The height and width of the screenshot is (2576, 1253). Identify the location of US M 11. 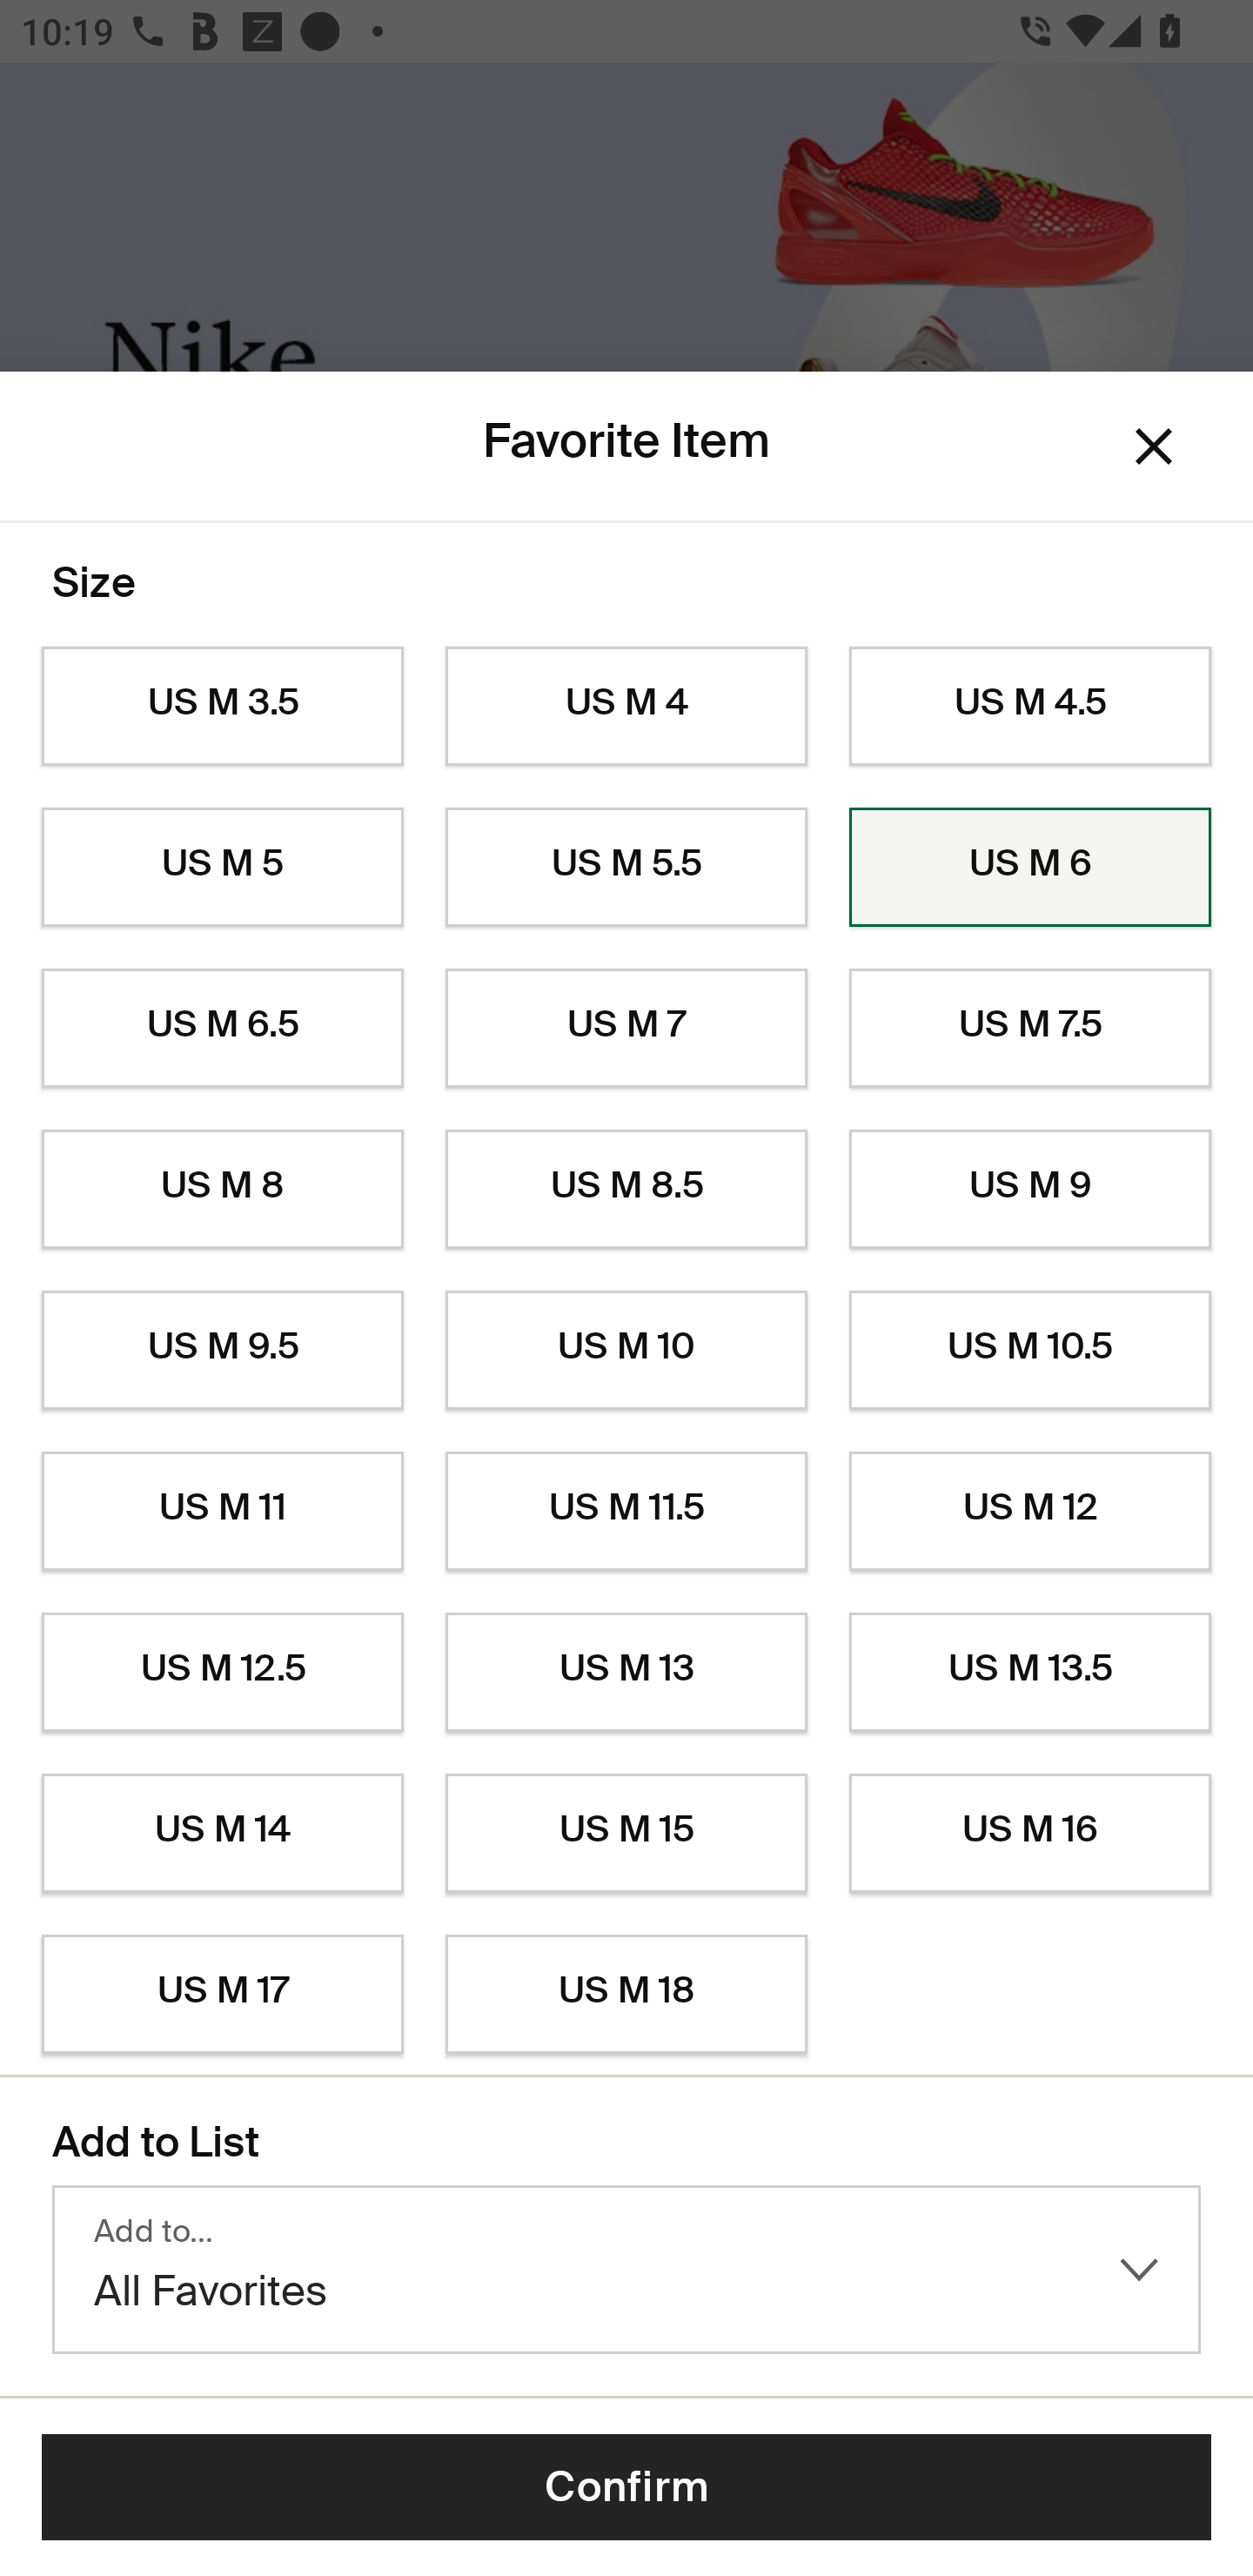
(222, 1511).